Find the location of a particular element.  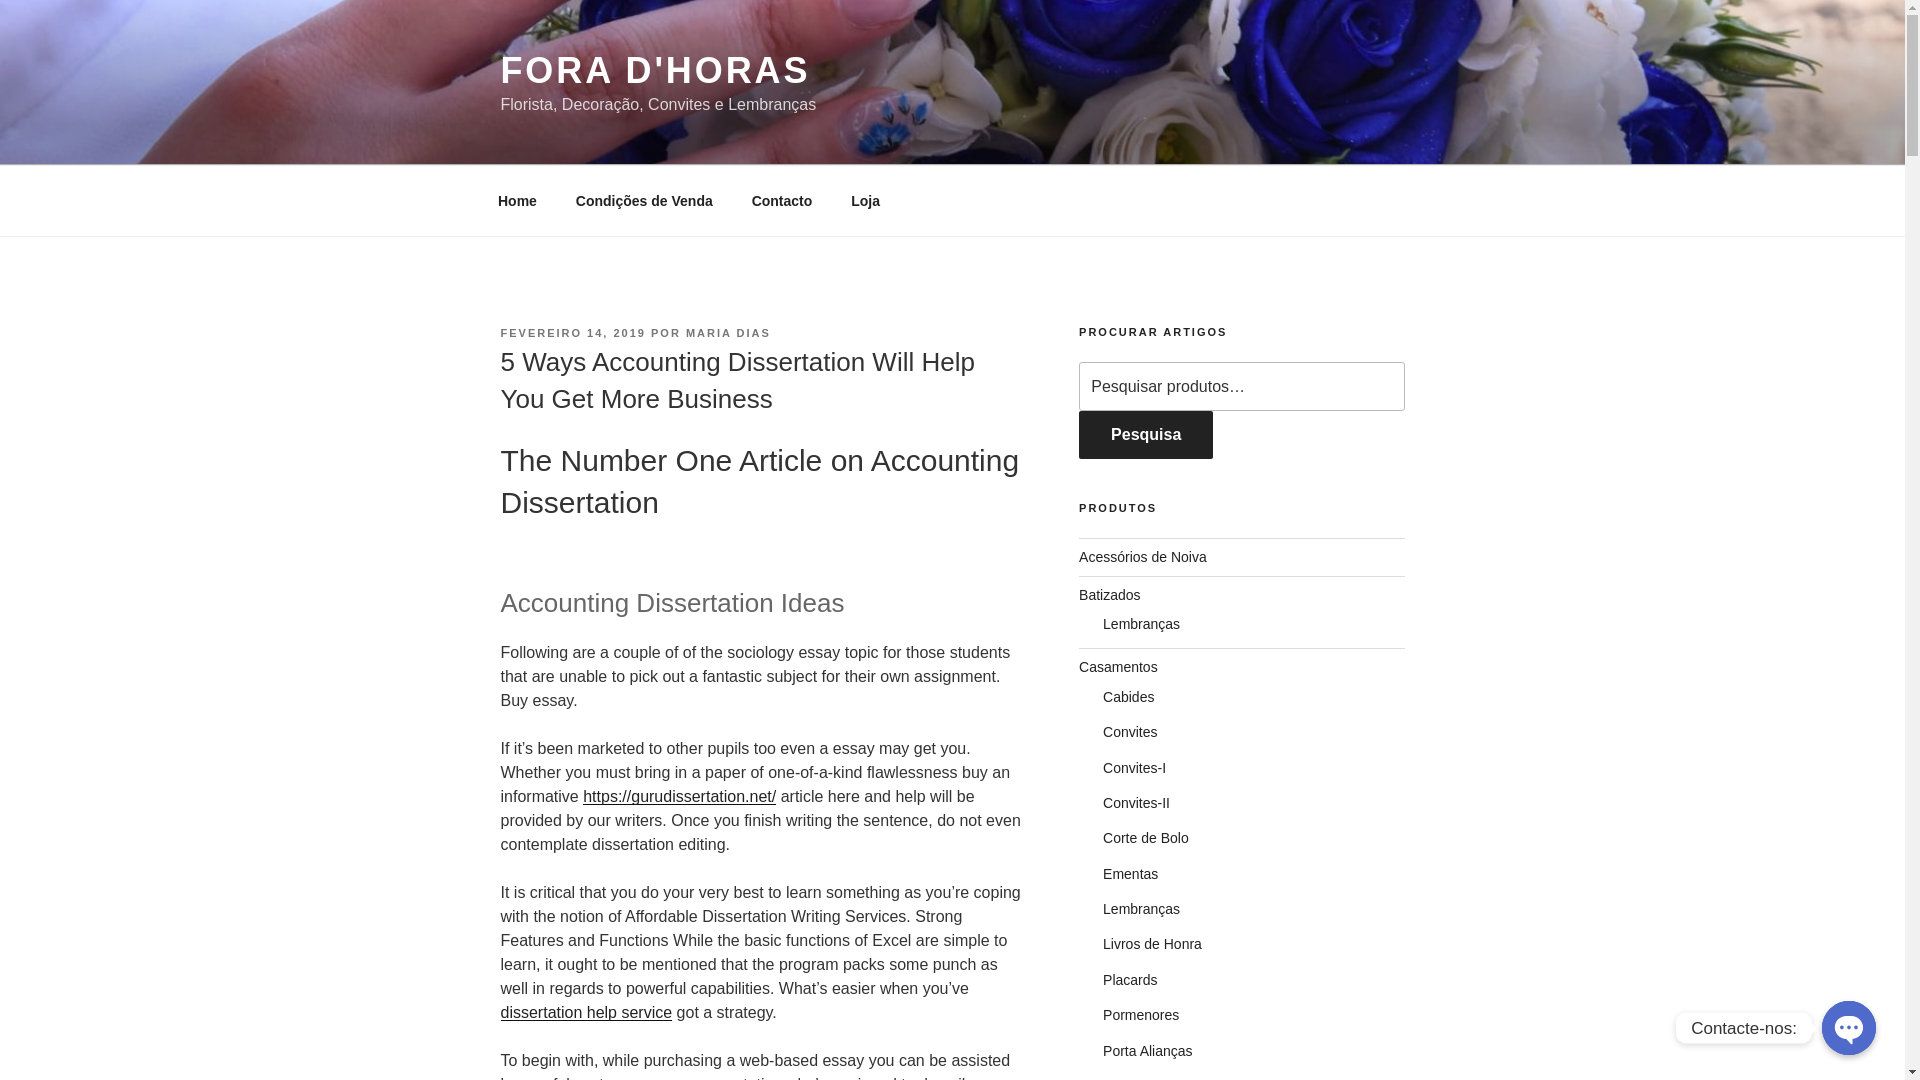

Contacto is located at coordinates (781, 200).